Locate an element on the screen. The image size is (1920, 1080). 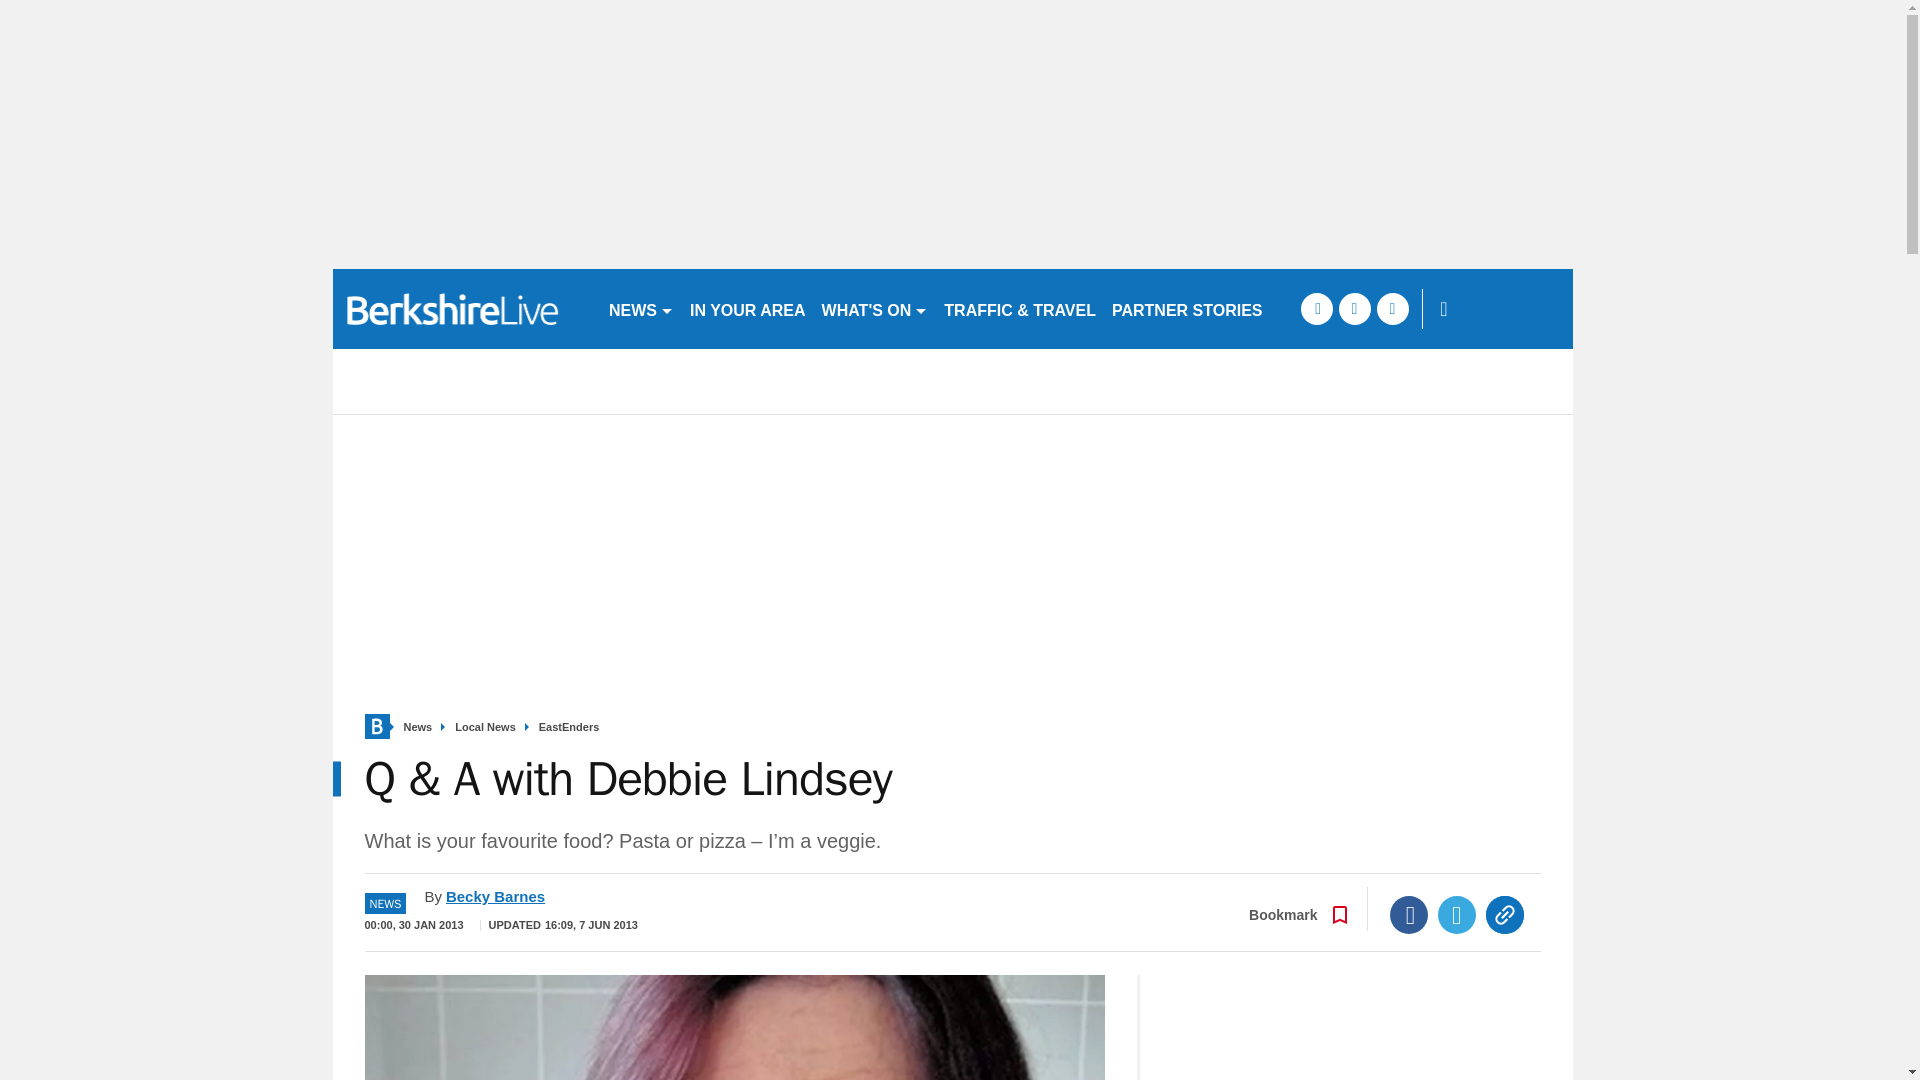
Facebook is located at coordinates (1409, 915).